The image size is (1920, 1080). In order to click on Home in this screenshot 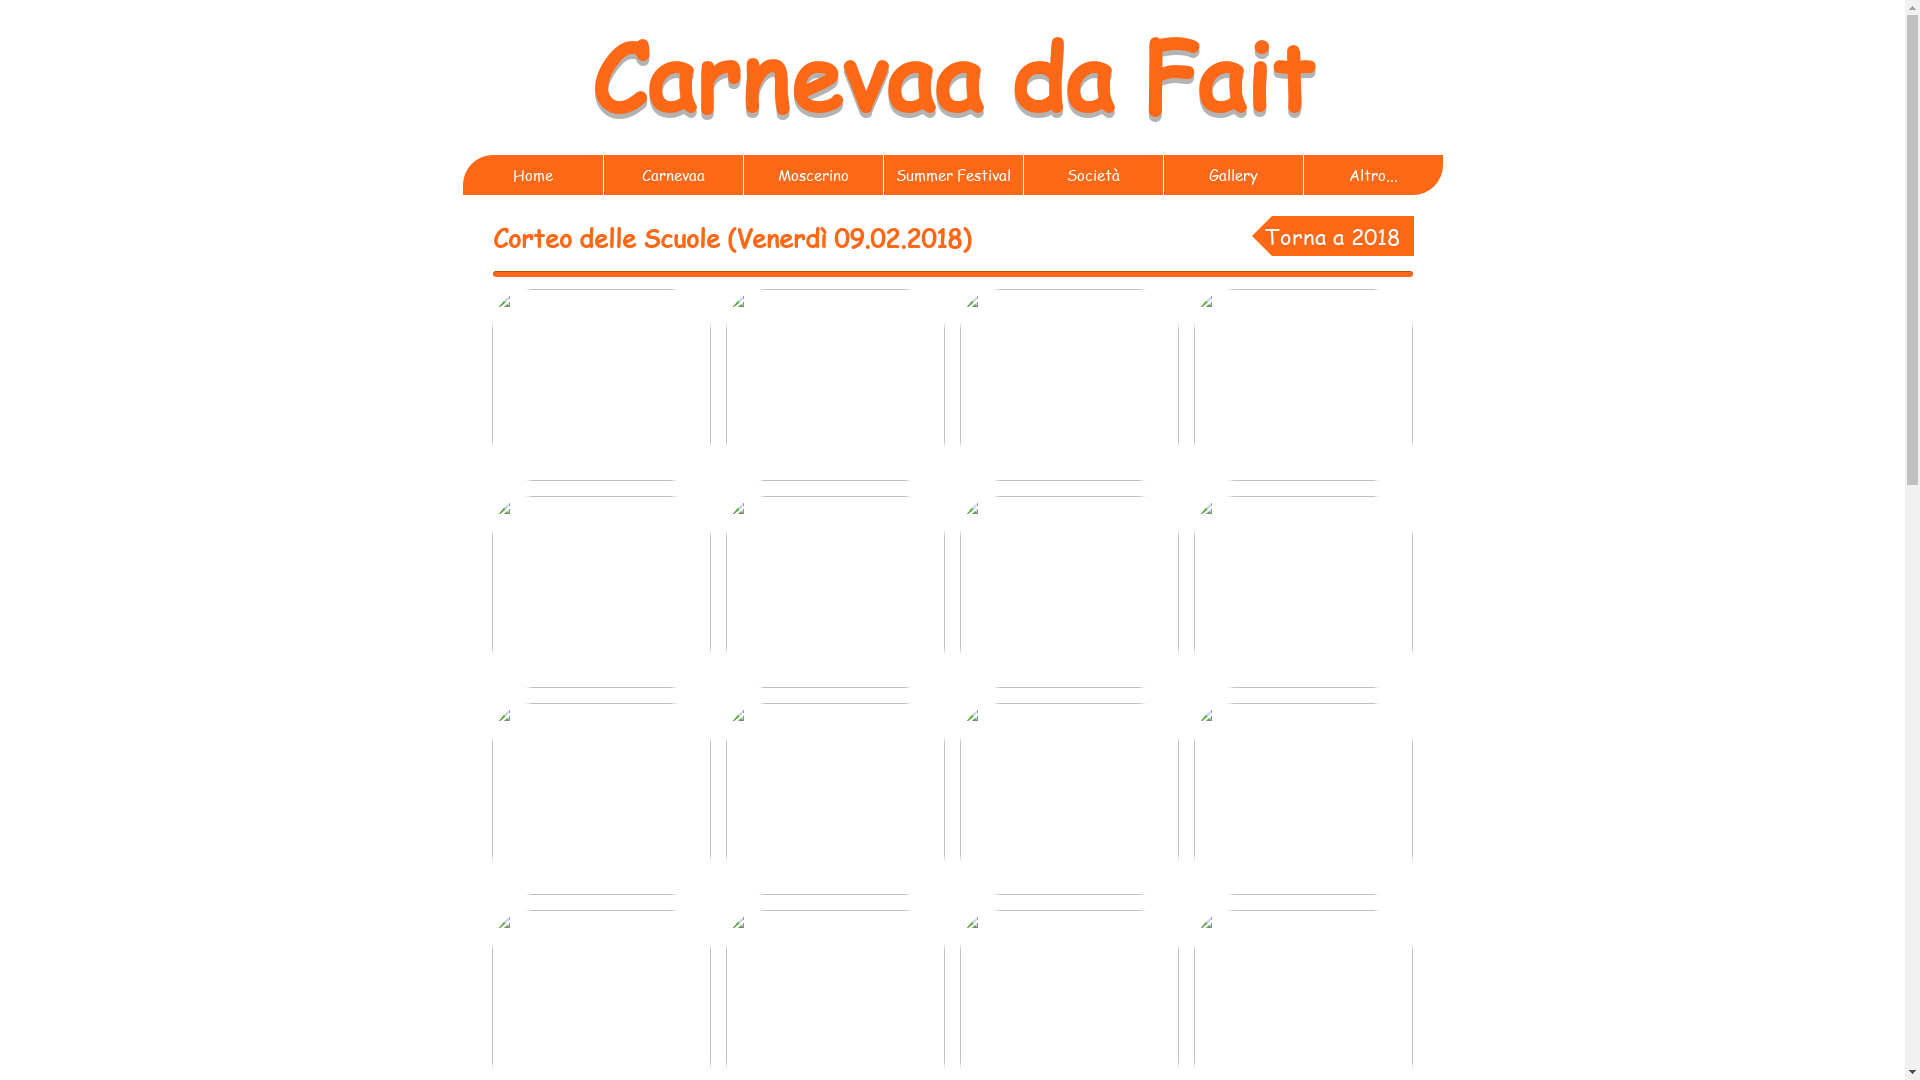, I will do `click(532, 175)`.